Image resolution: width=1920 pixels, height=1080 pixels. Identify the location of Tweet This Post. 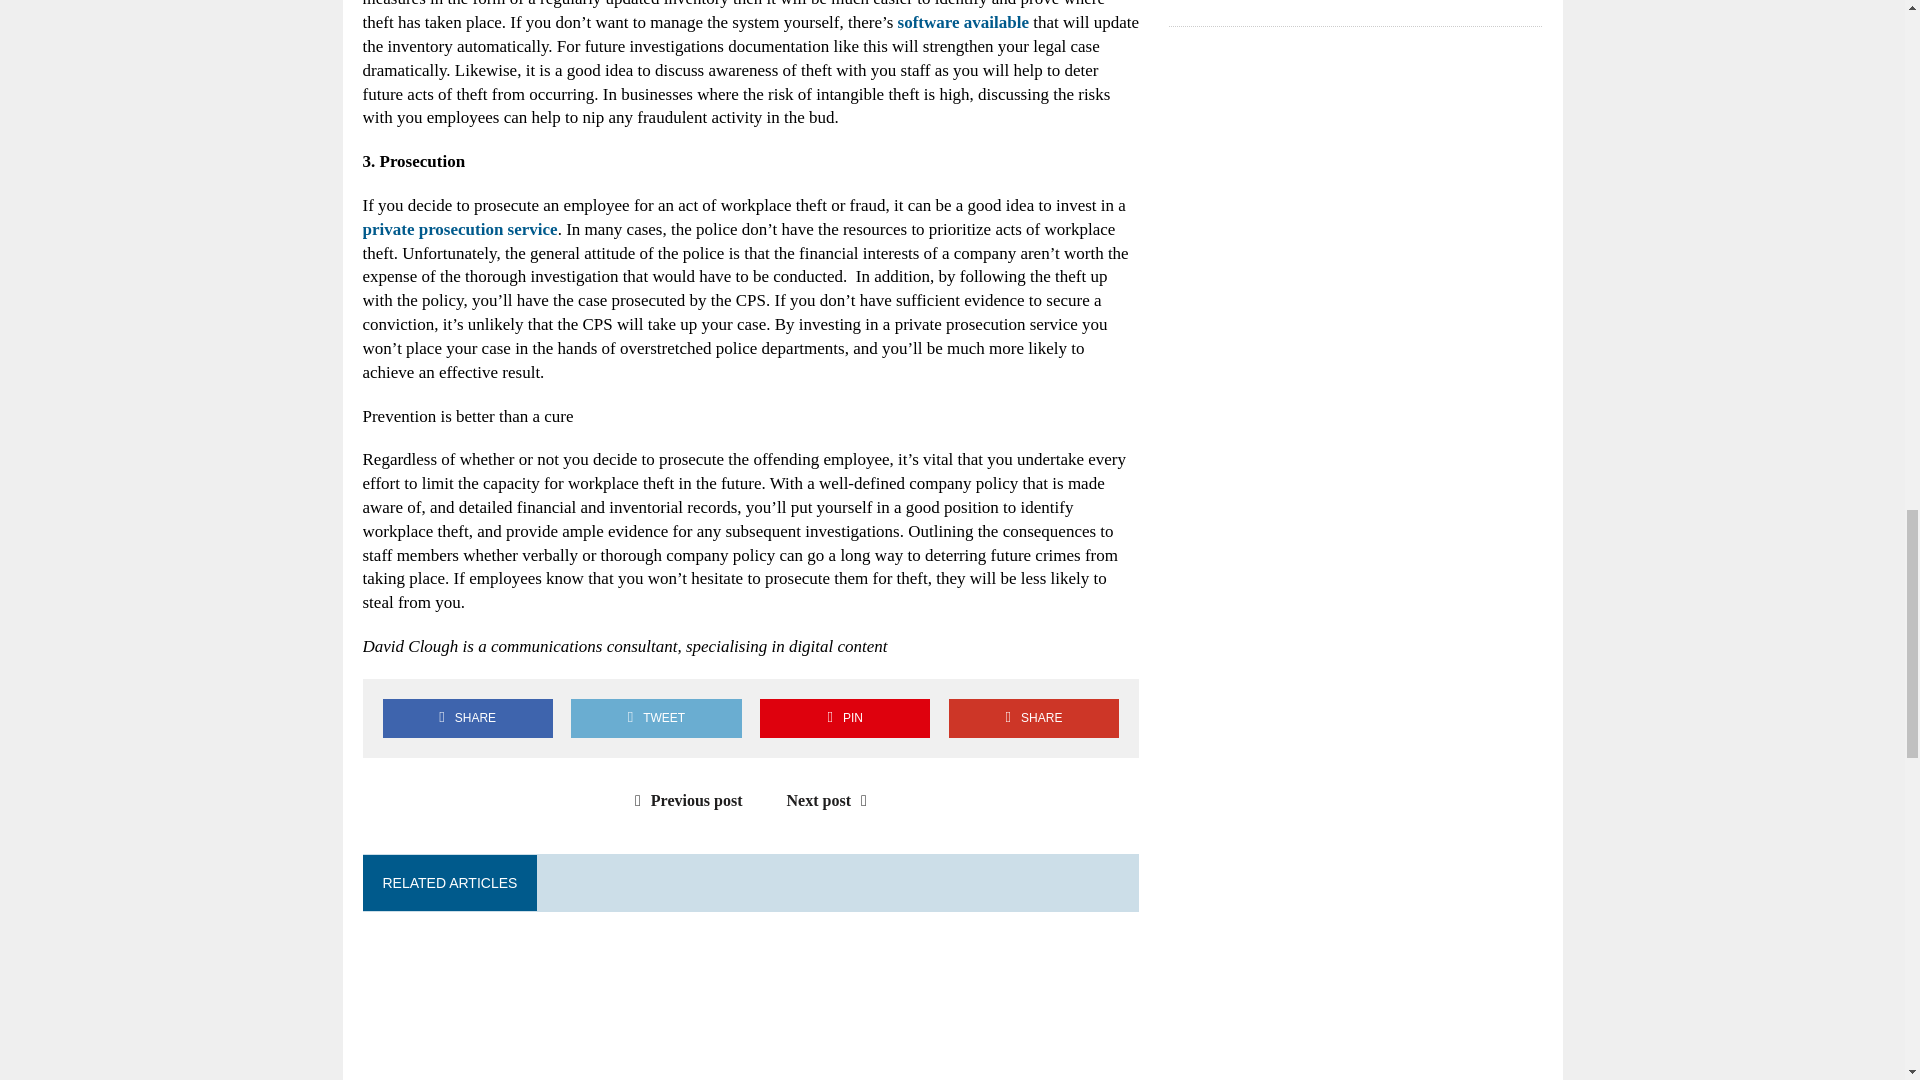
(656, 718).